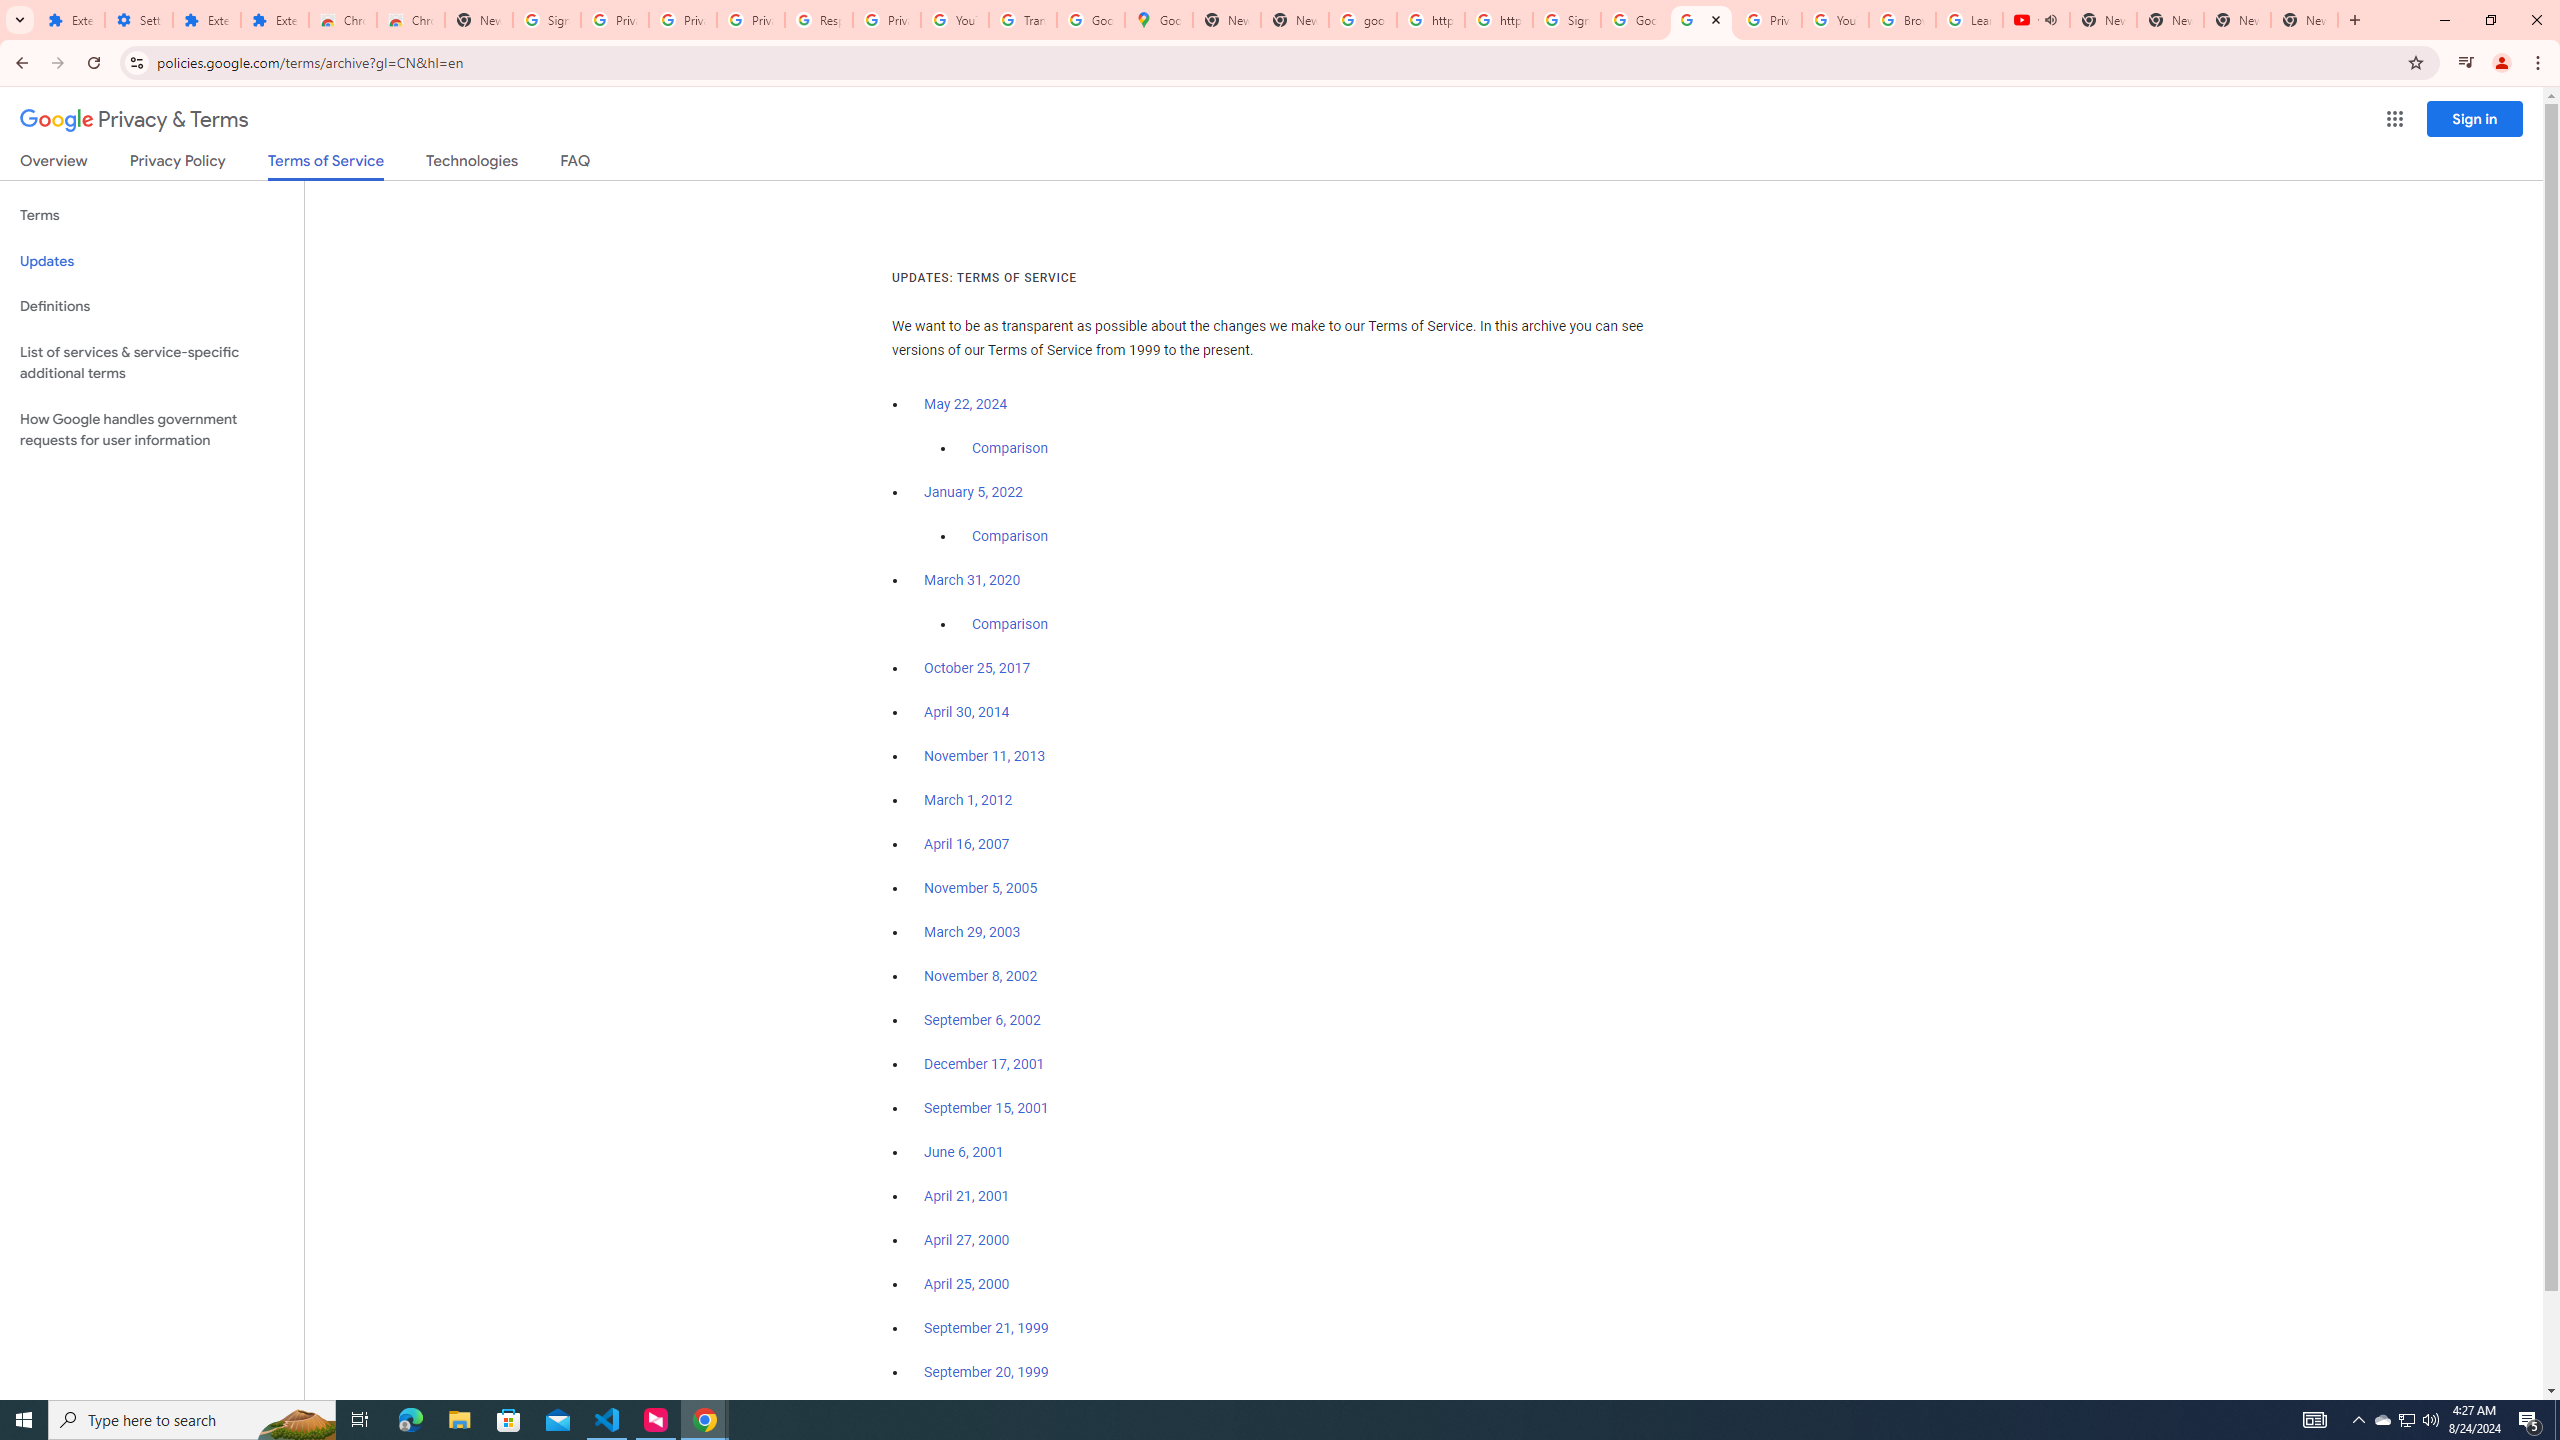  What do you see at coordinates (954, 20) in the screenshot?
I see `YouTube` at bounding box center [954, 20].